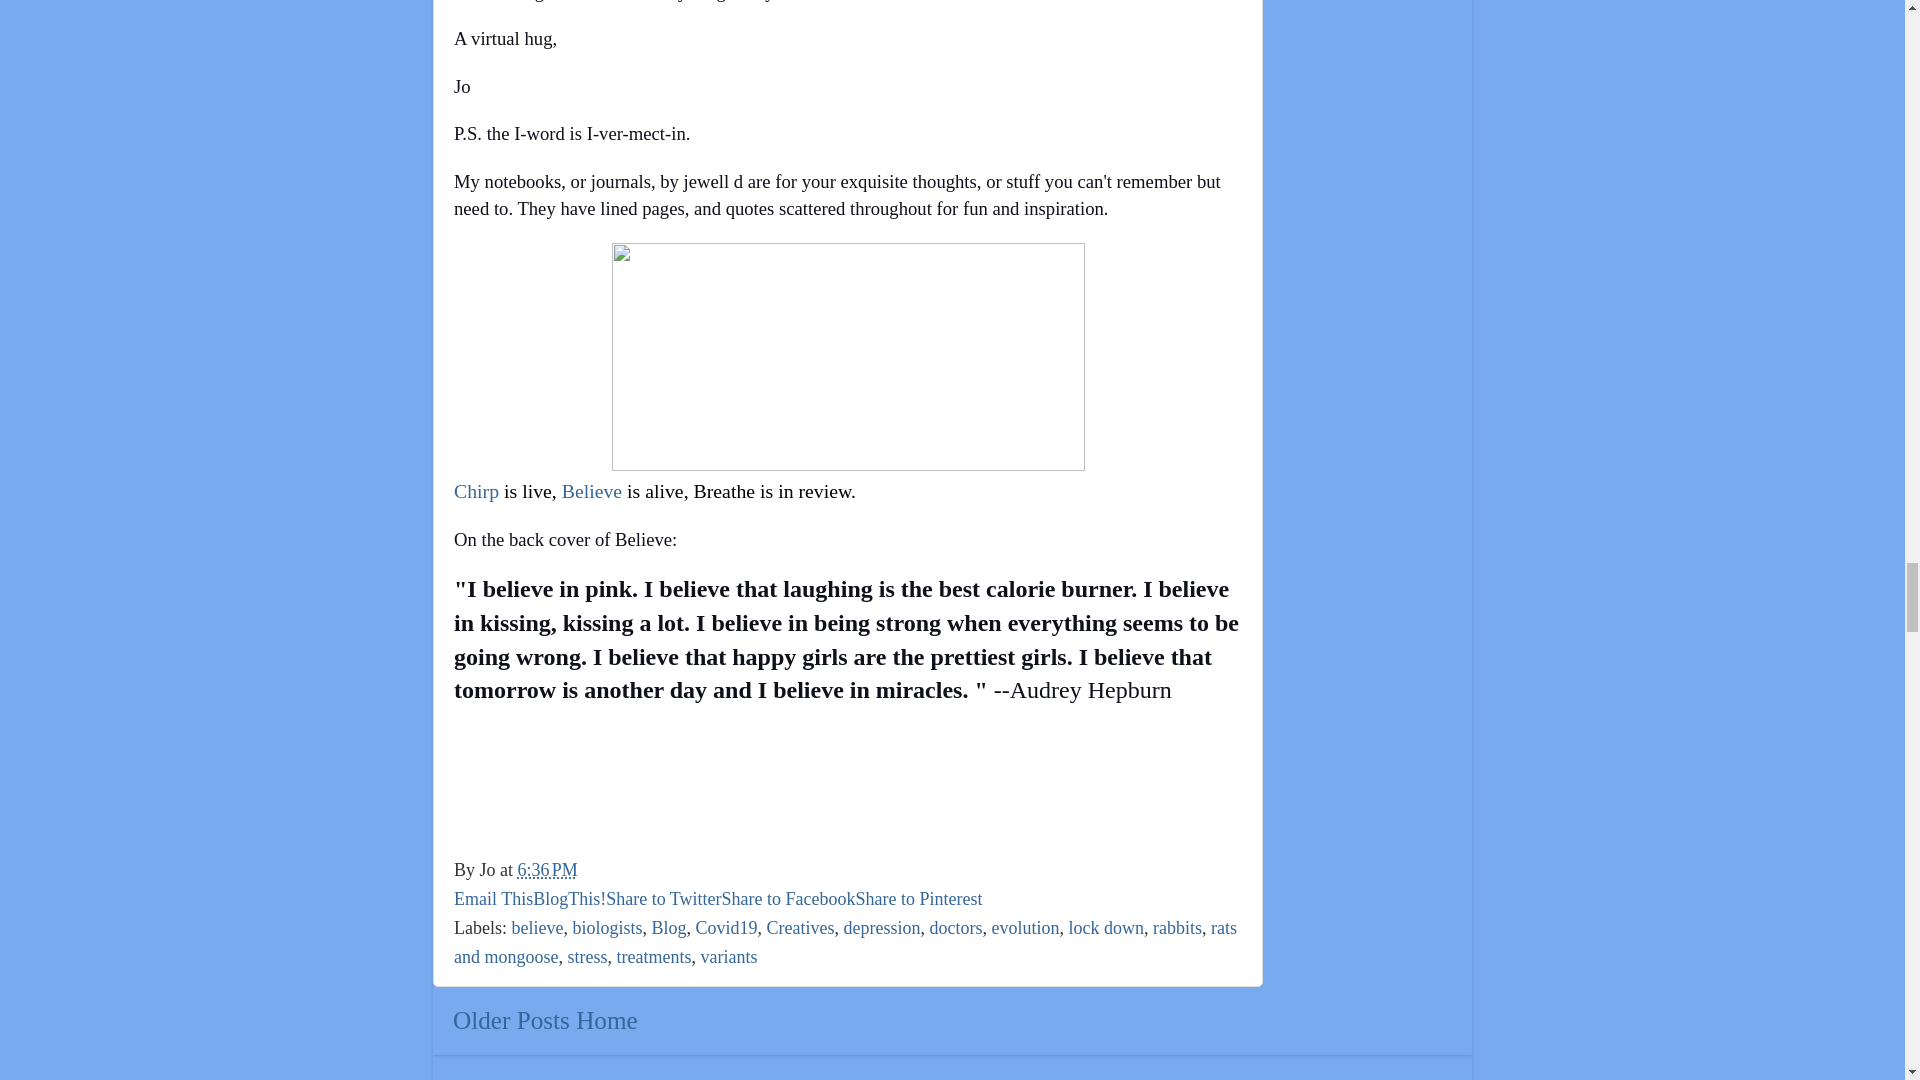 The height and width of the screenshot is (1080, 1920). Describe the element at coordinates (1177, 928) in the screenshot. I see `rabbits` at that location.